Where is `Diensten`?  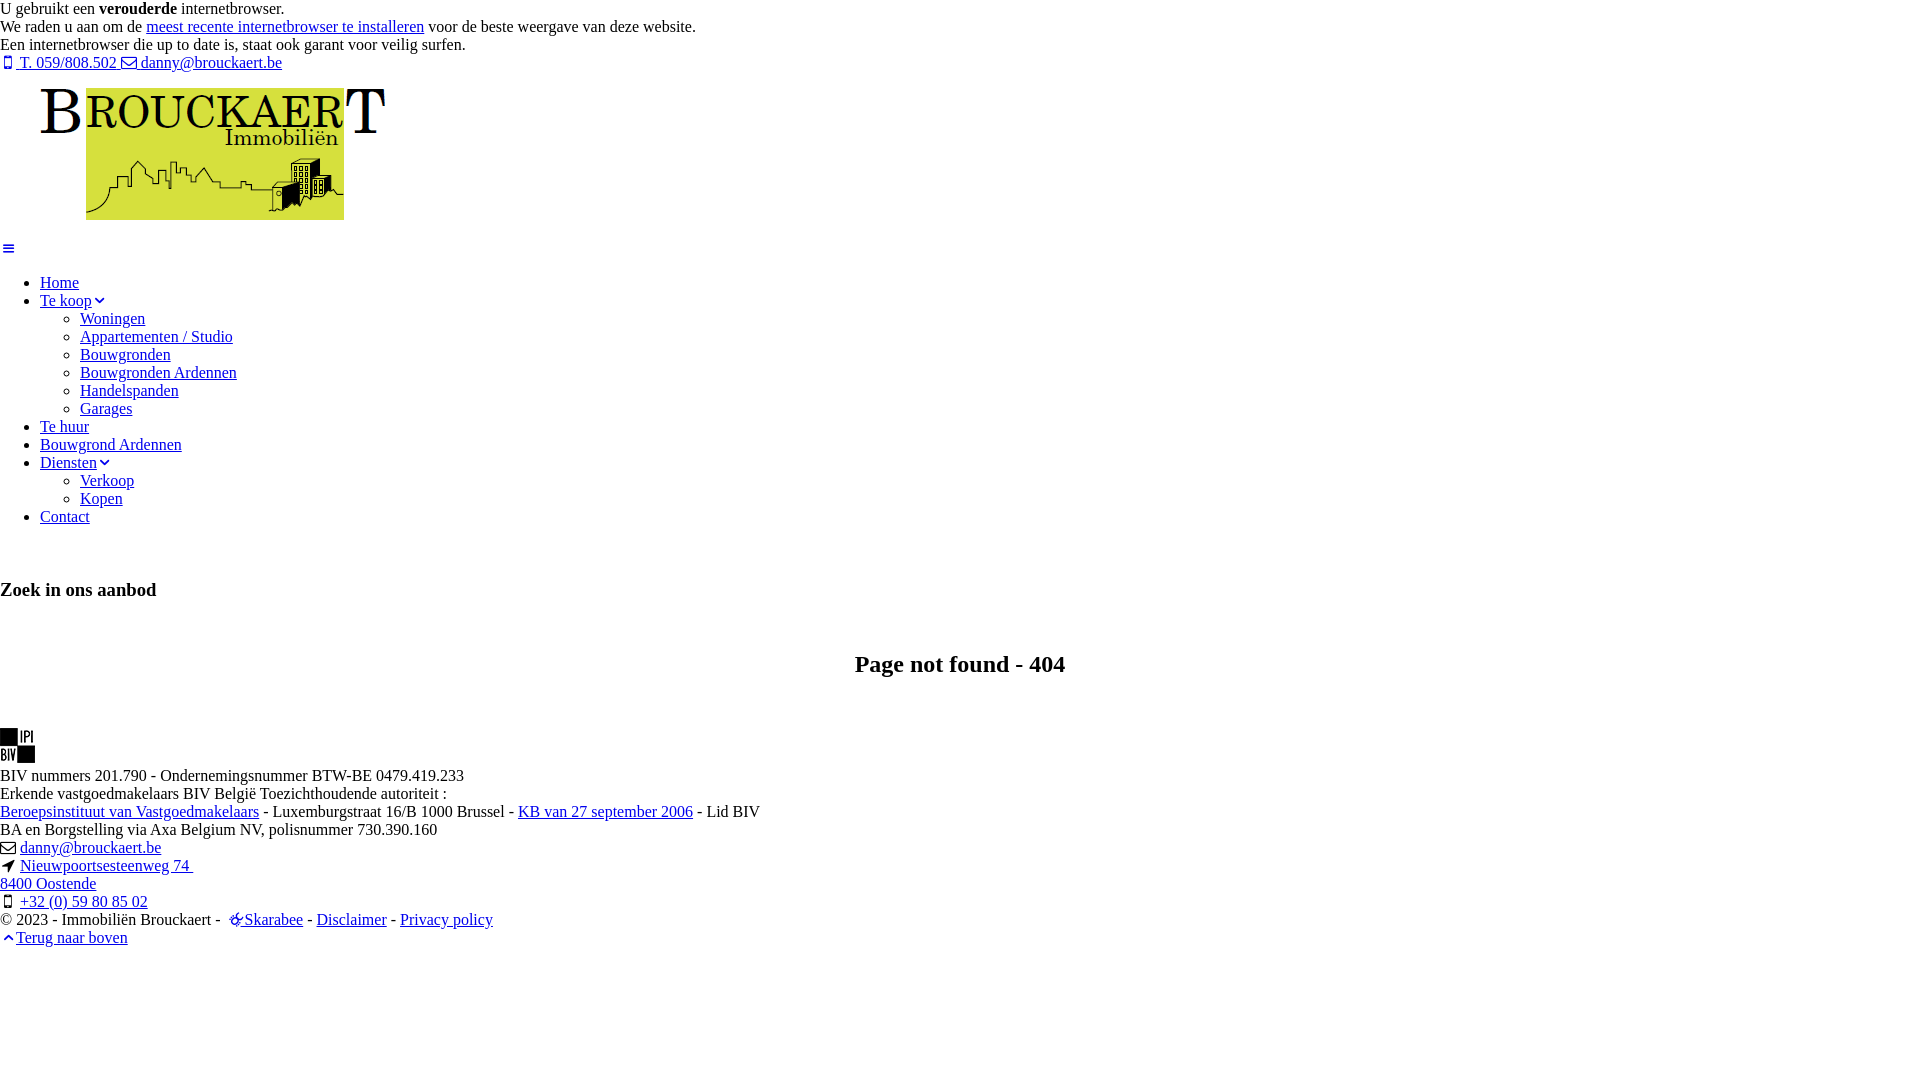 Diensten is located at coordinates (76, 462).